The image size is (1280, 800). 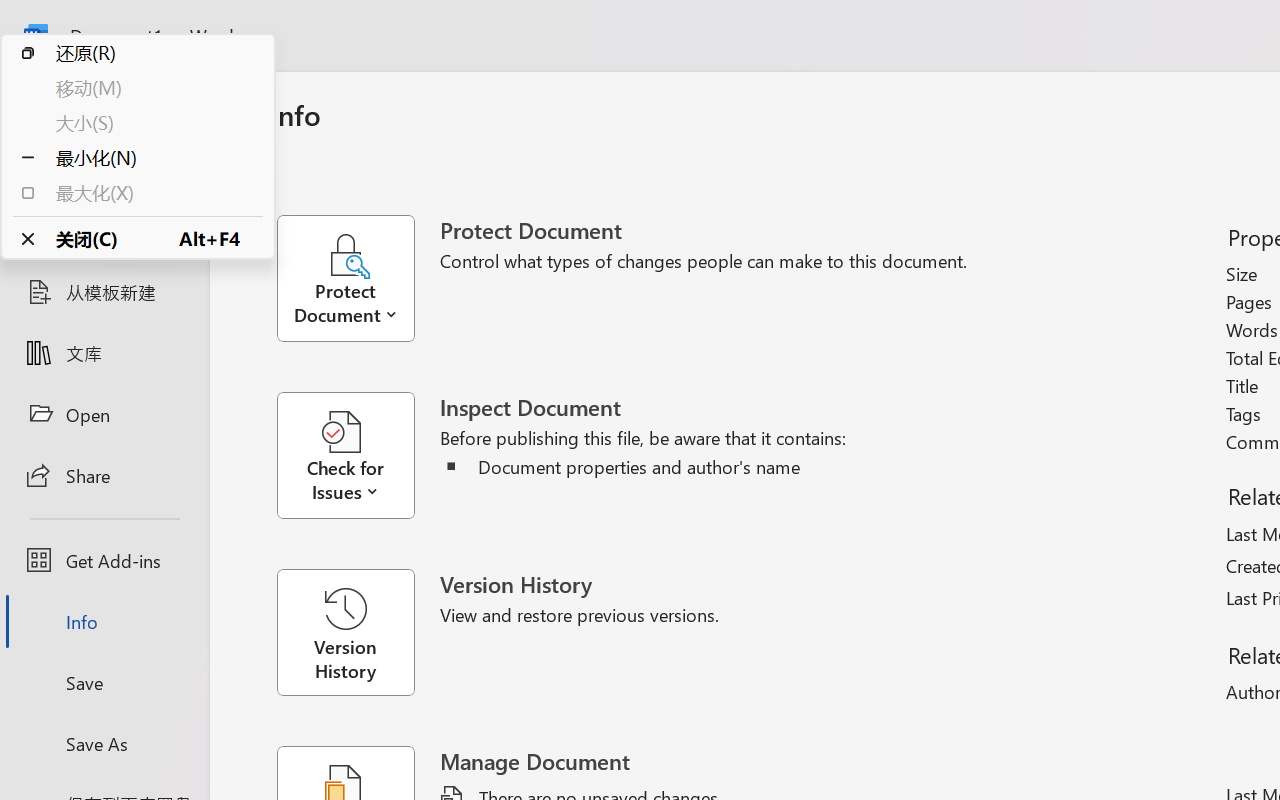 What do you see at coordinates (104, 743) in the screenshot?
I see `Save As` at bounding box center [104, 743].